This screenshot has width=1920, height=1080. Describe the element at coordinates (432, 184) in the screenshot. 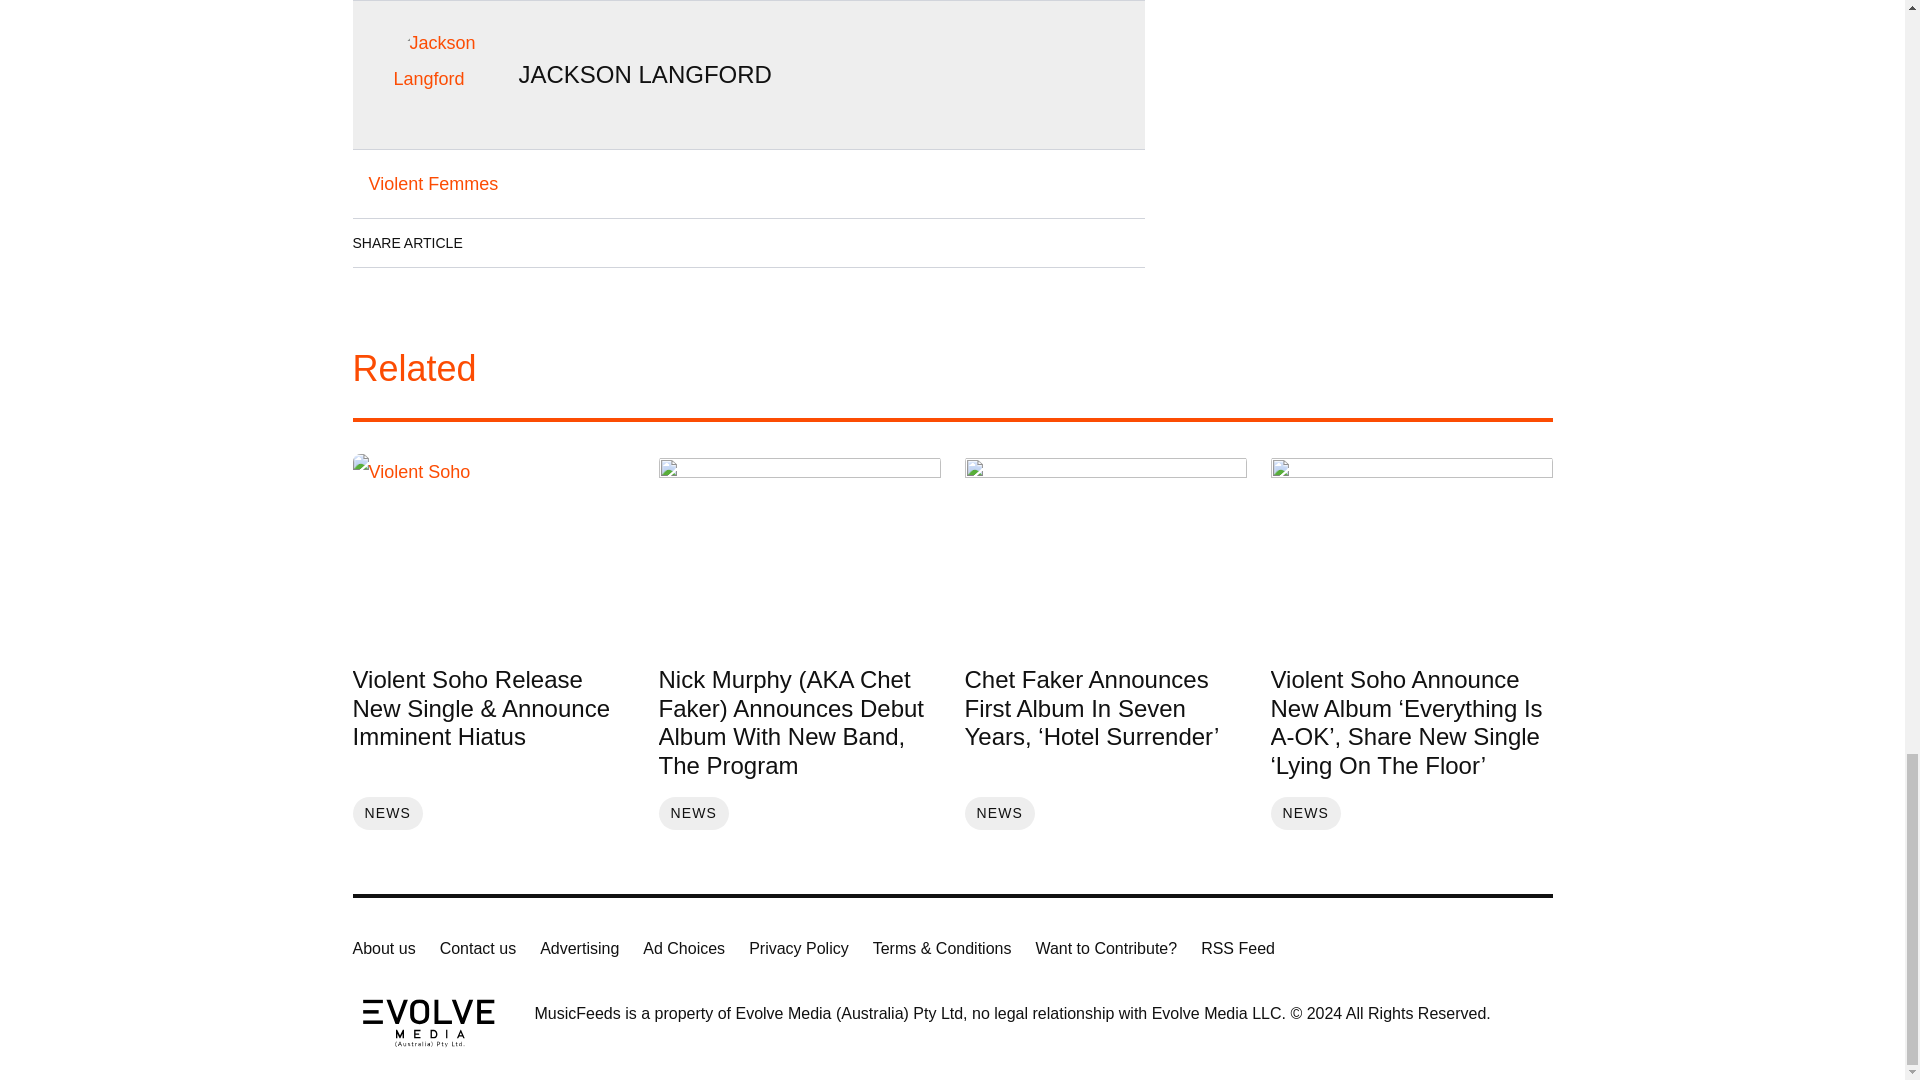

I see `Violent Femmes` at that location.